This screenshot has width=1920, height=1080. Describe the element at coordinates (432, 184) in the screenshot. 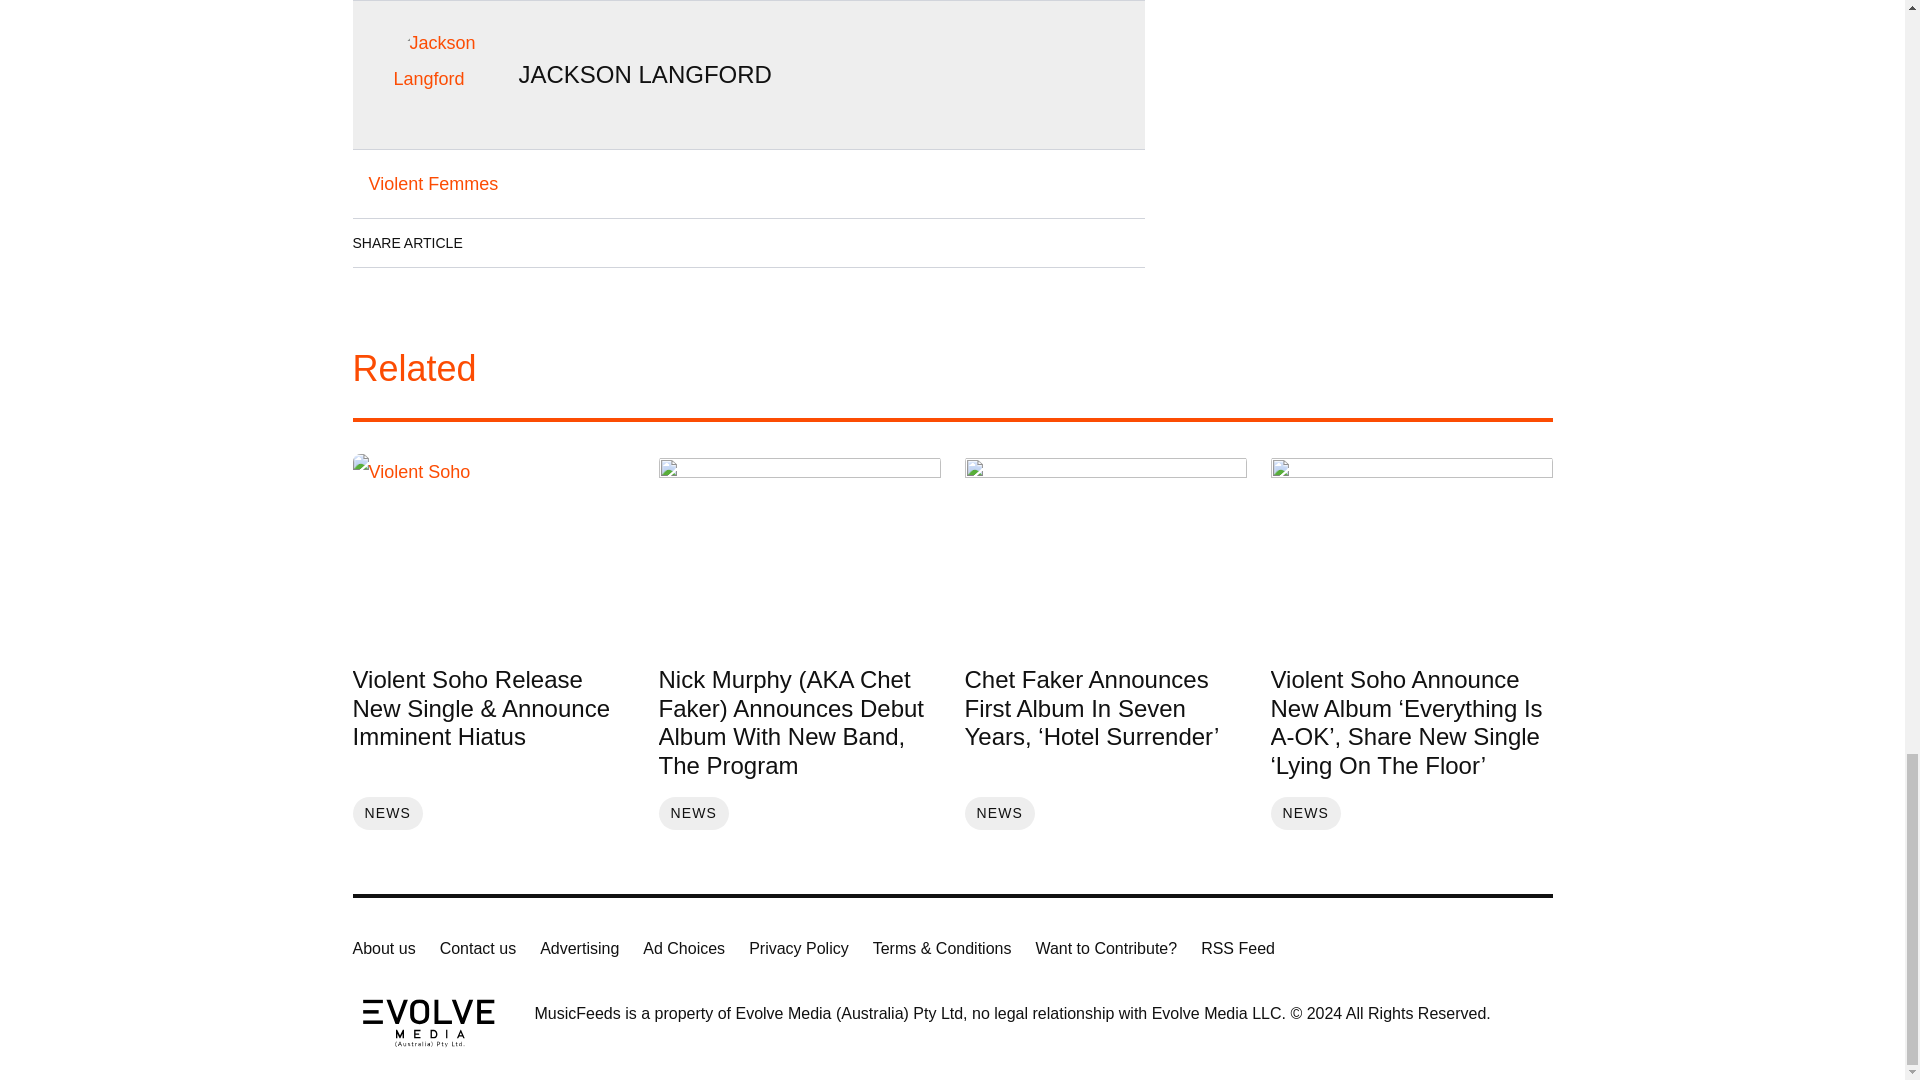

I see `Violent Femmes` at that location.